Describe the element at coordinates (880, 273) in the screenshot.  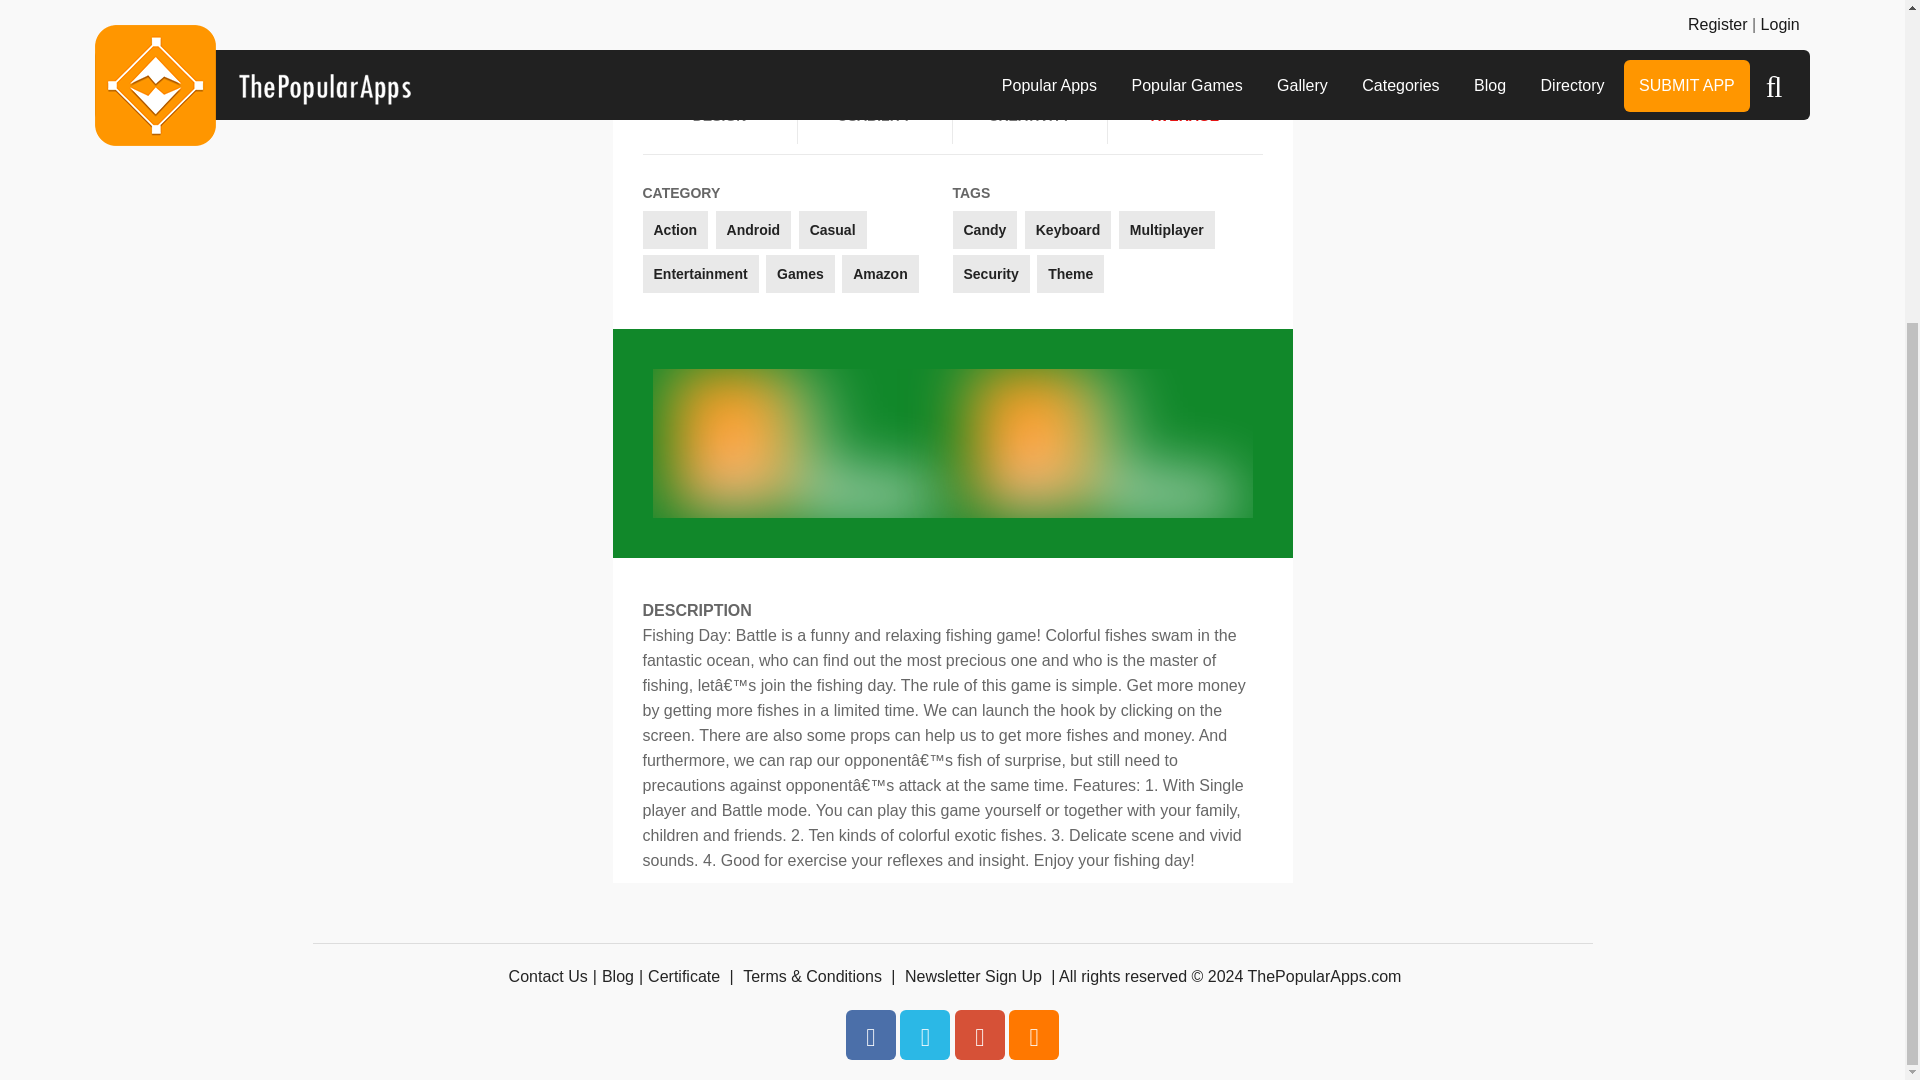
I see `Amazon` at that location.